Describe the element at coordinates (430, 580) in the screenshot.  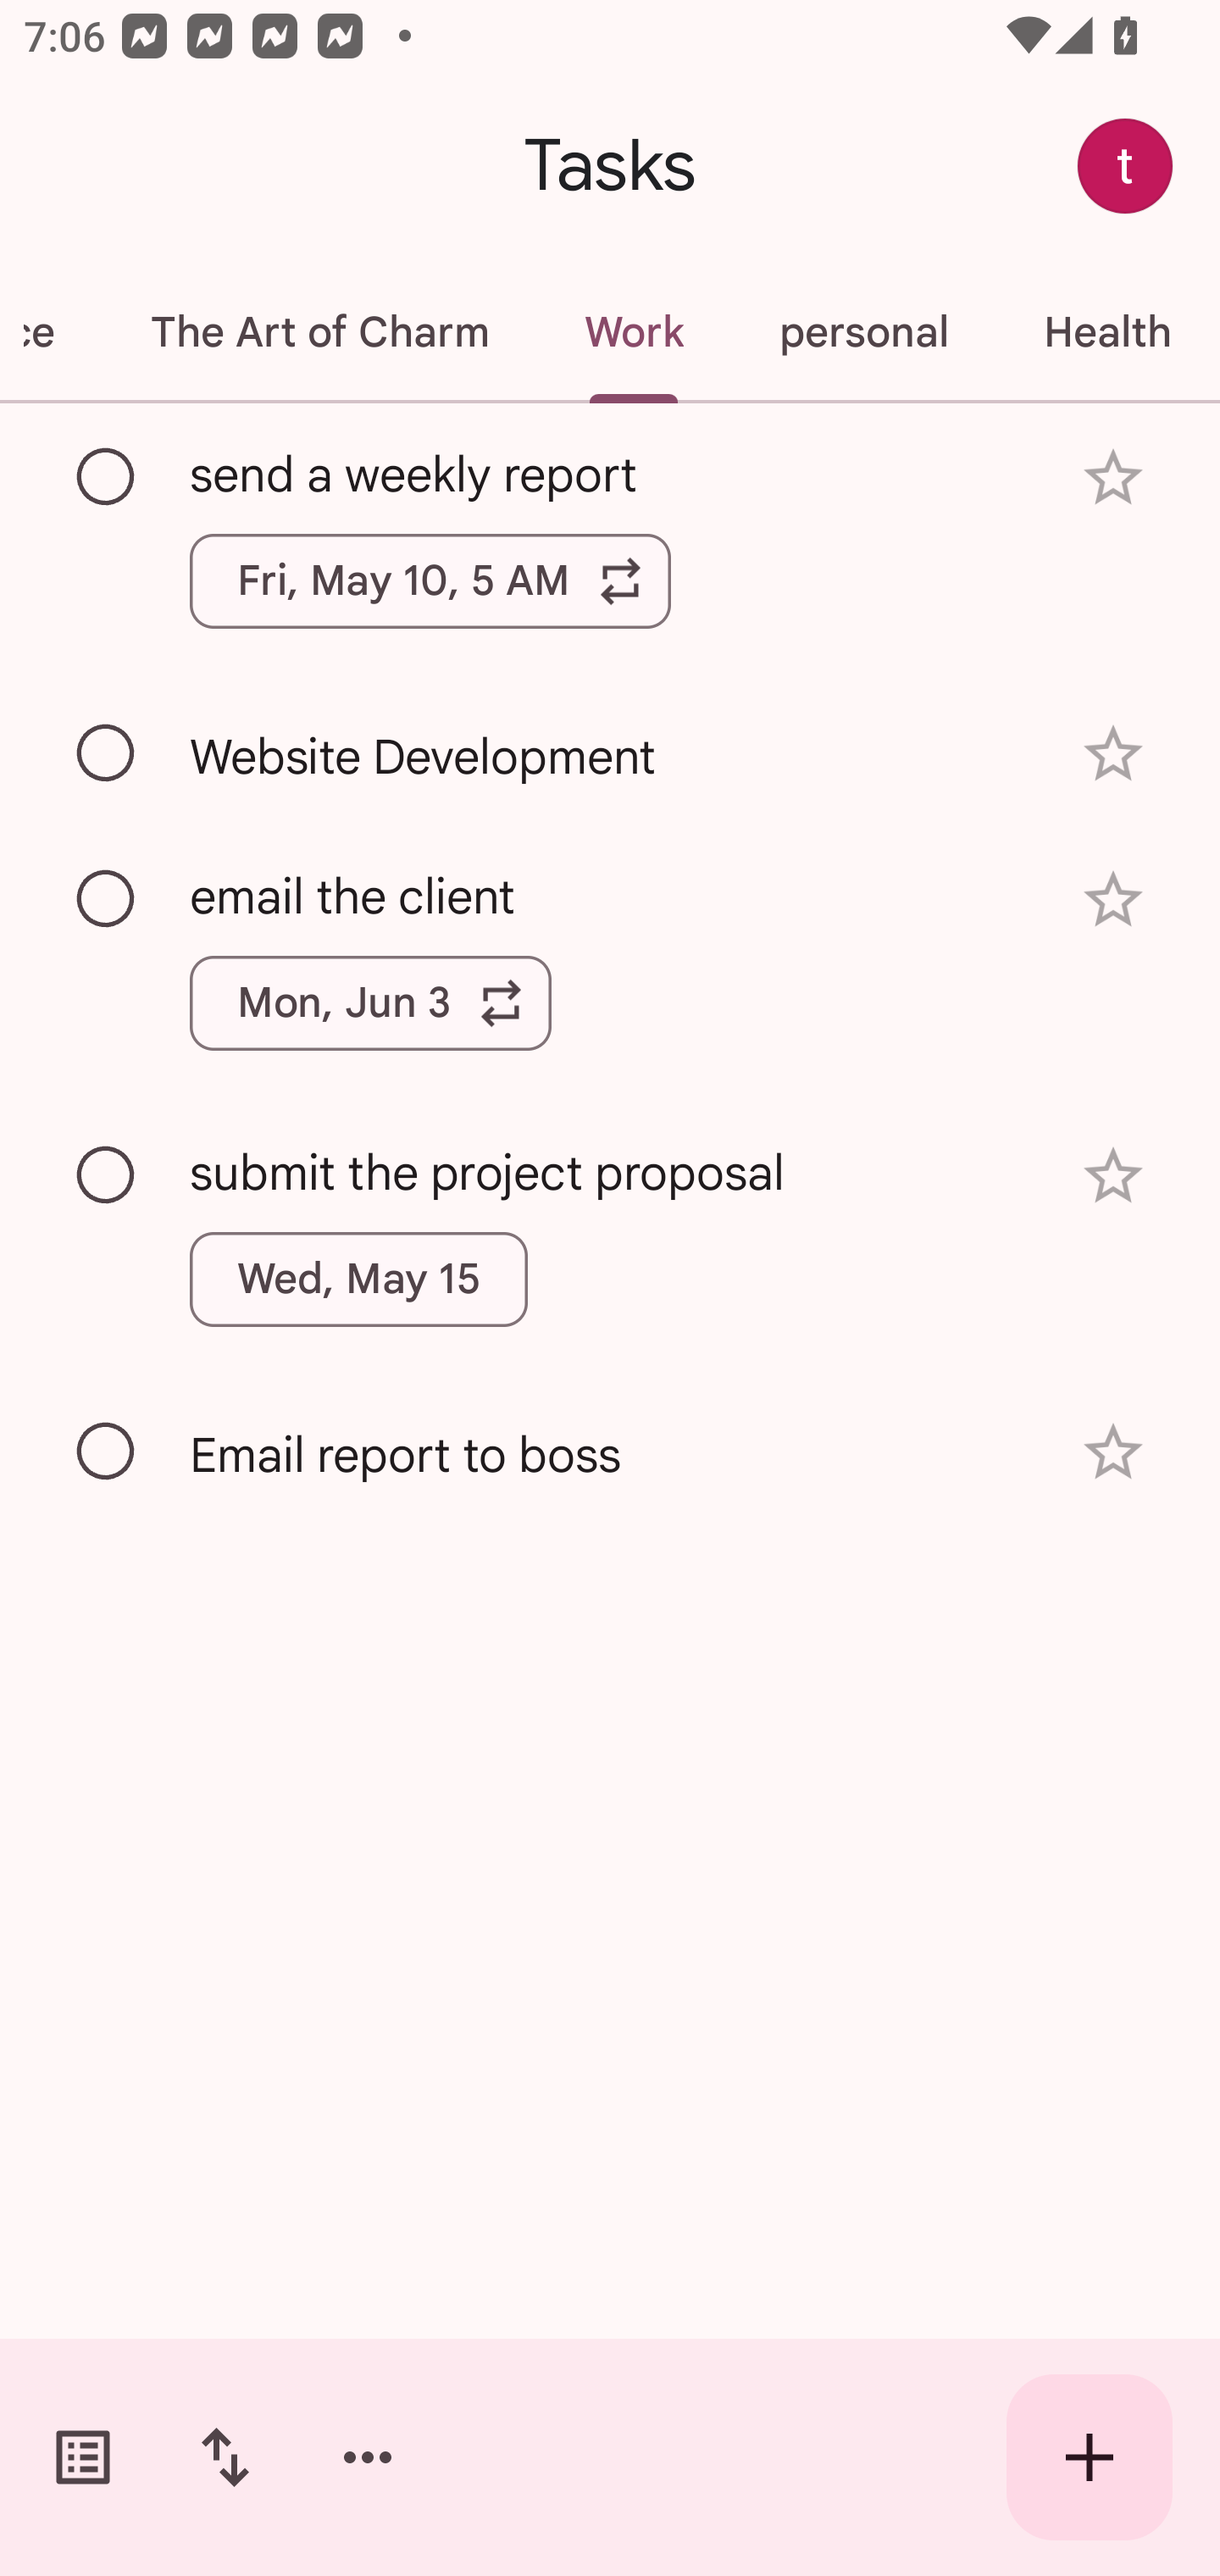
I see `Fri, May 10, 5 AM` at that location.